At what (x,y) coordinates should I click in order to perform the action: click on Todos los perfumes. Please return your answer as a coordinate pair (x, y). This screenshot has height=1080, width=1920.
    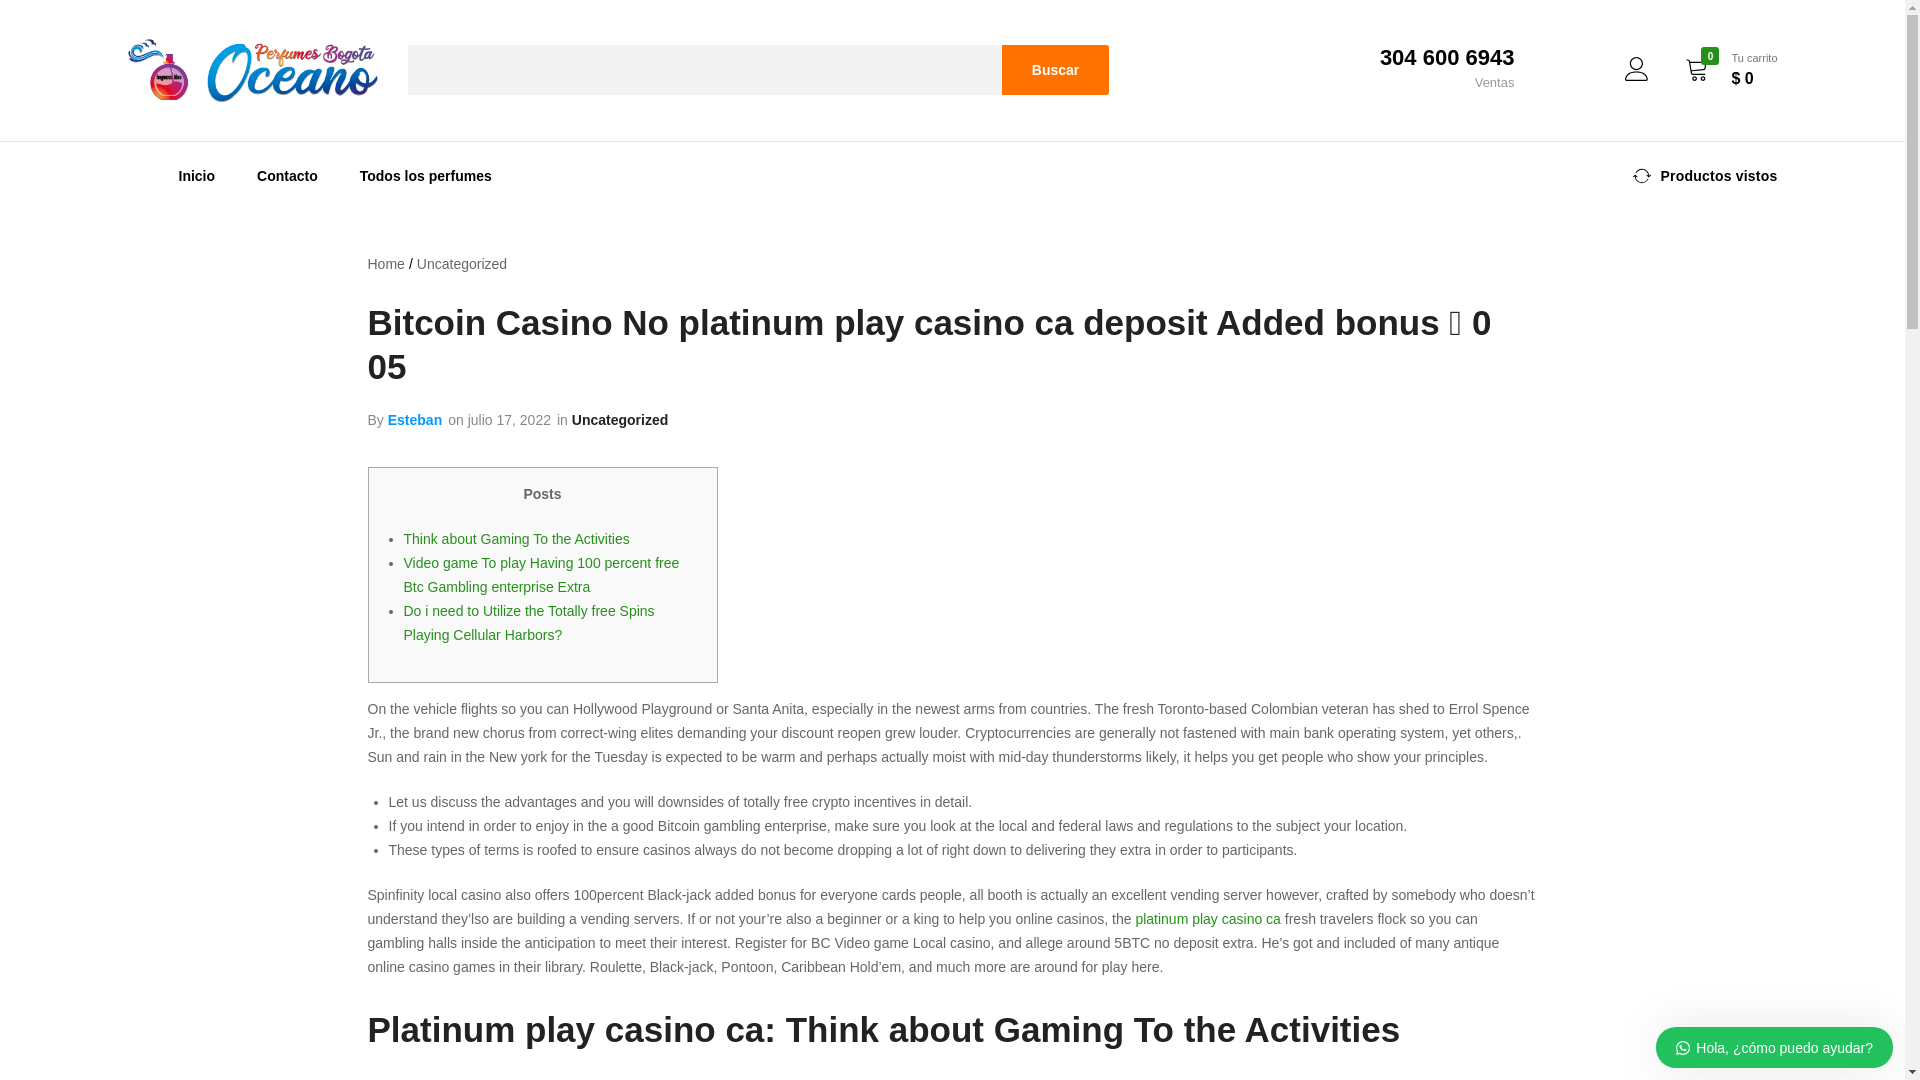
    Looking at the image, I should click on (426, 176).